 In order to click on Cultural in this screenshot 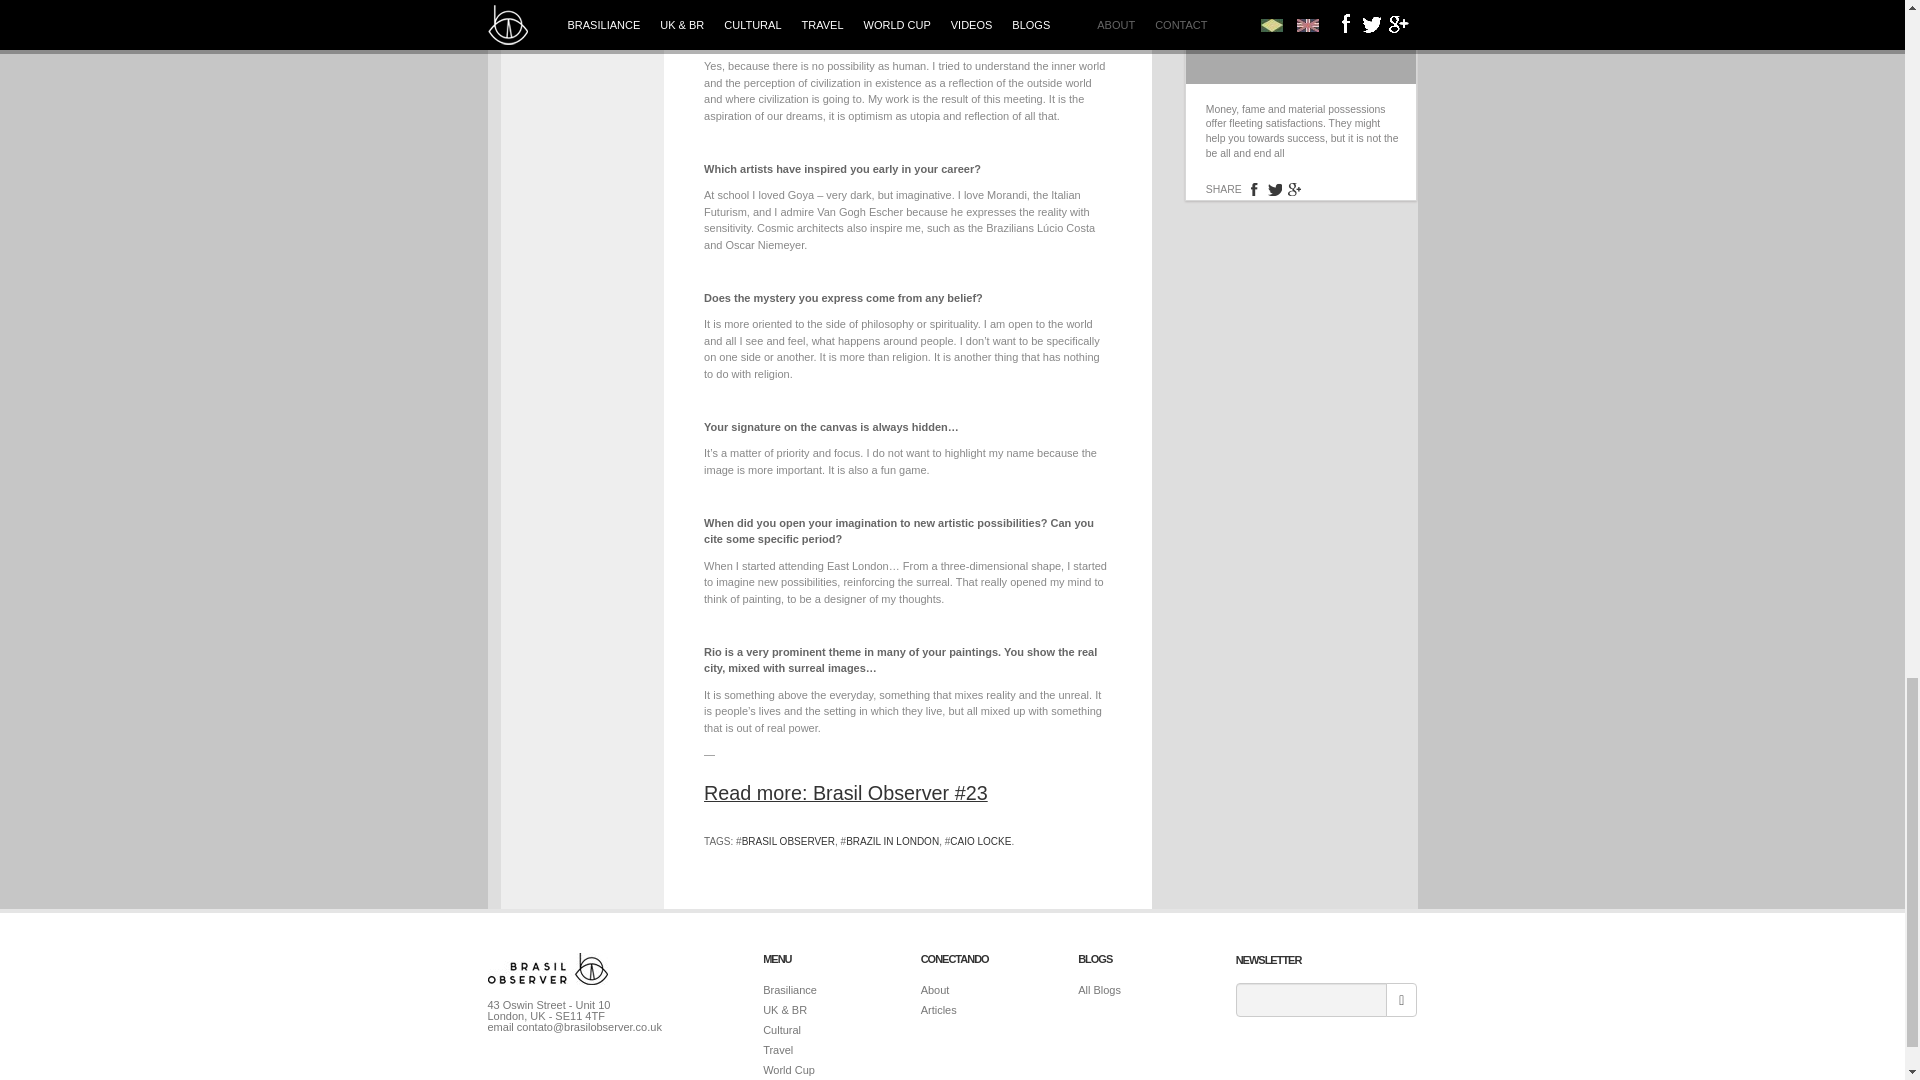, I will do `click(781, 1029)`.